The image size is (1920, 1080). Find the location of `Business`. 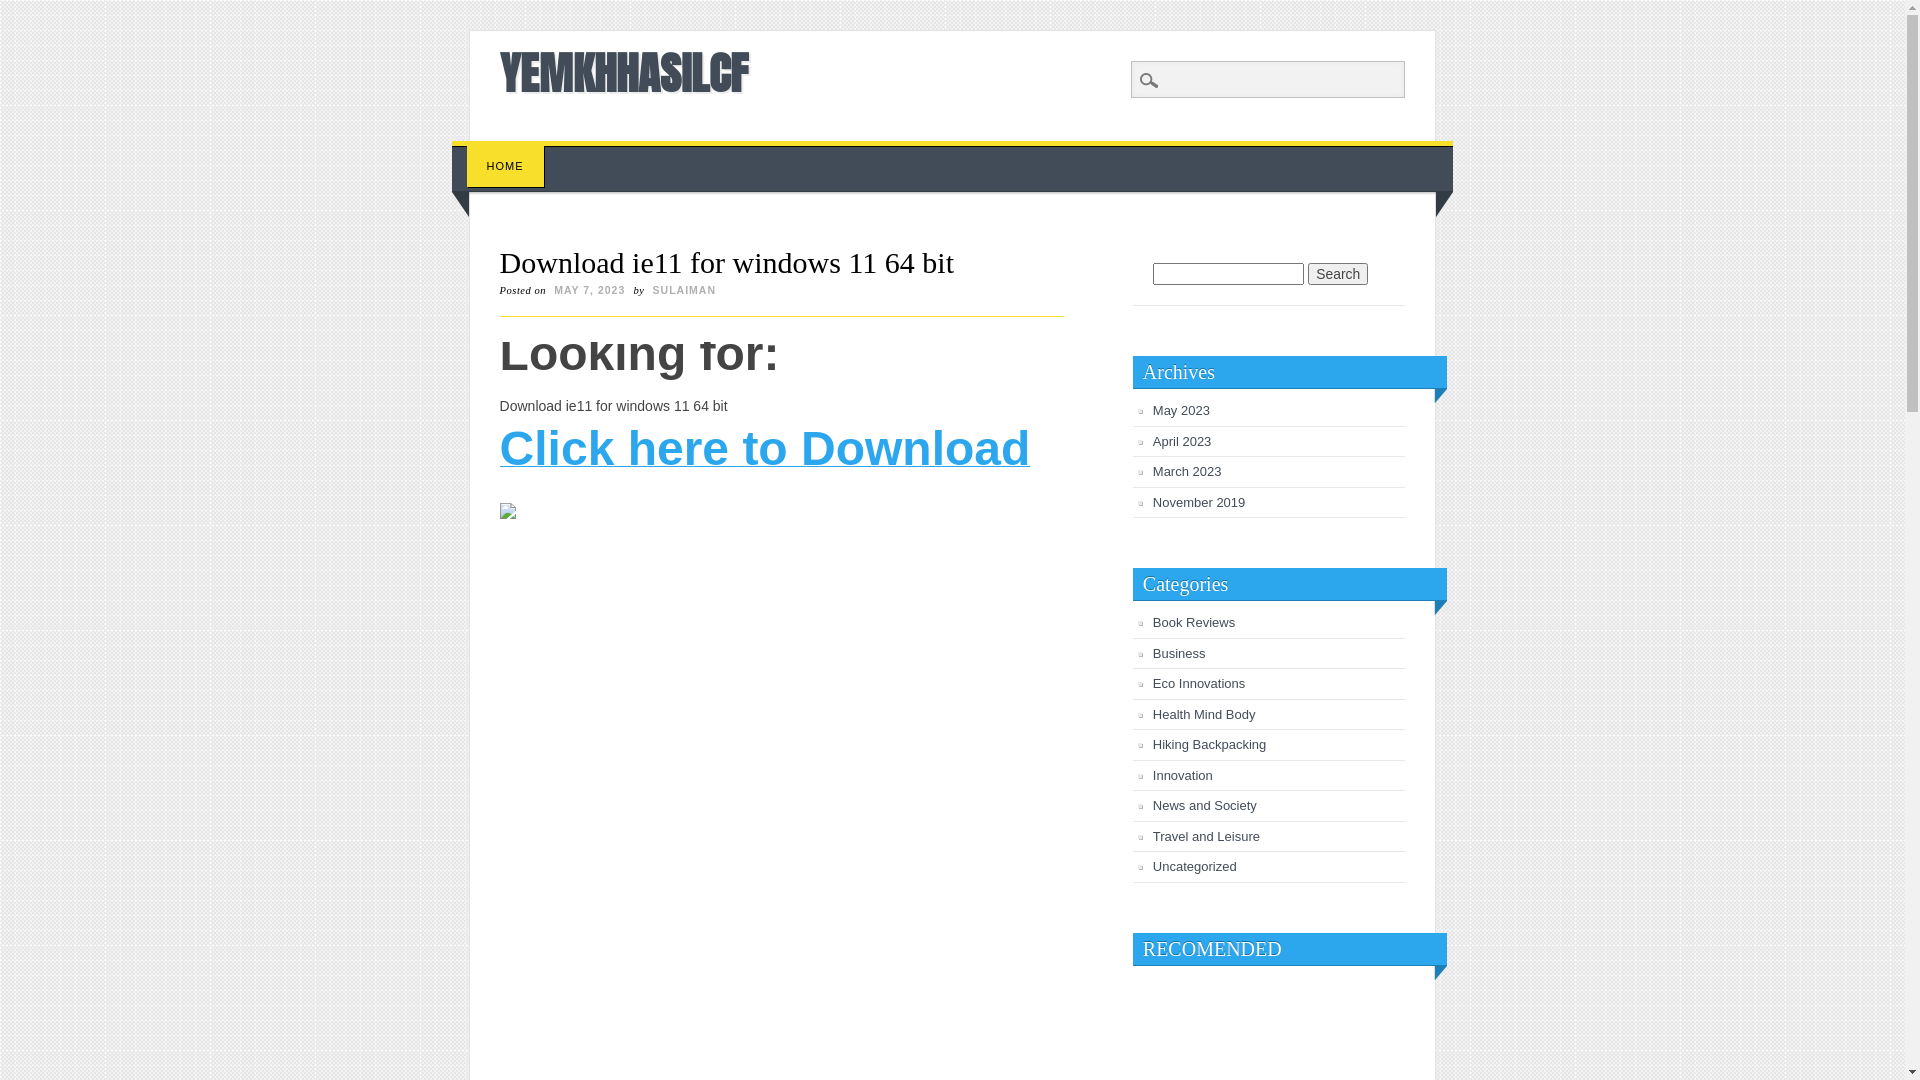

Business is located at coordinates (1180, 654).